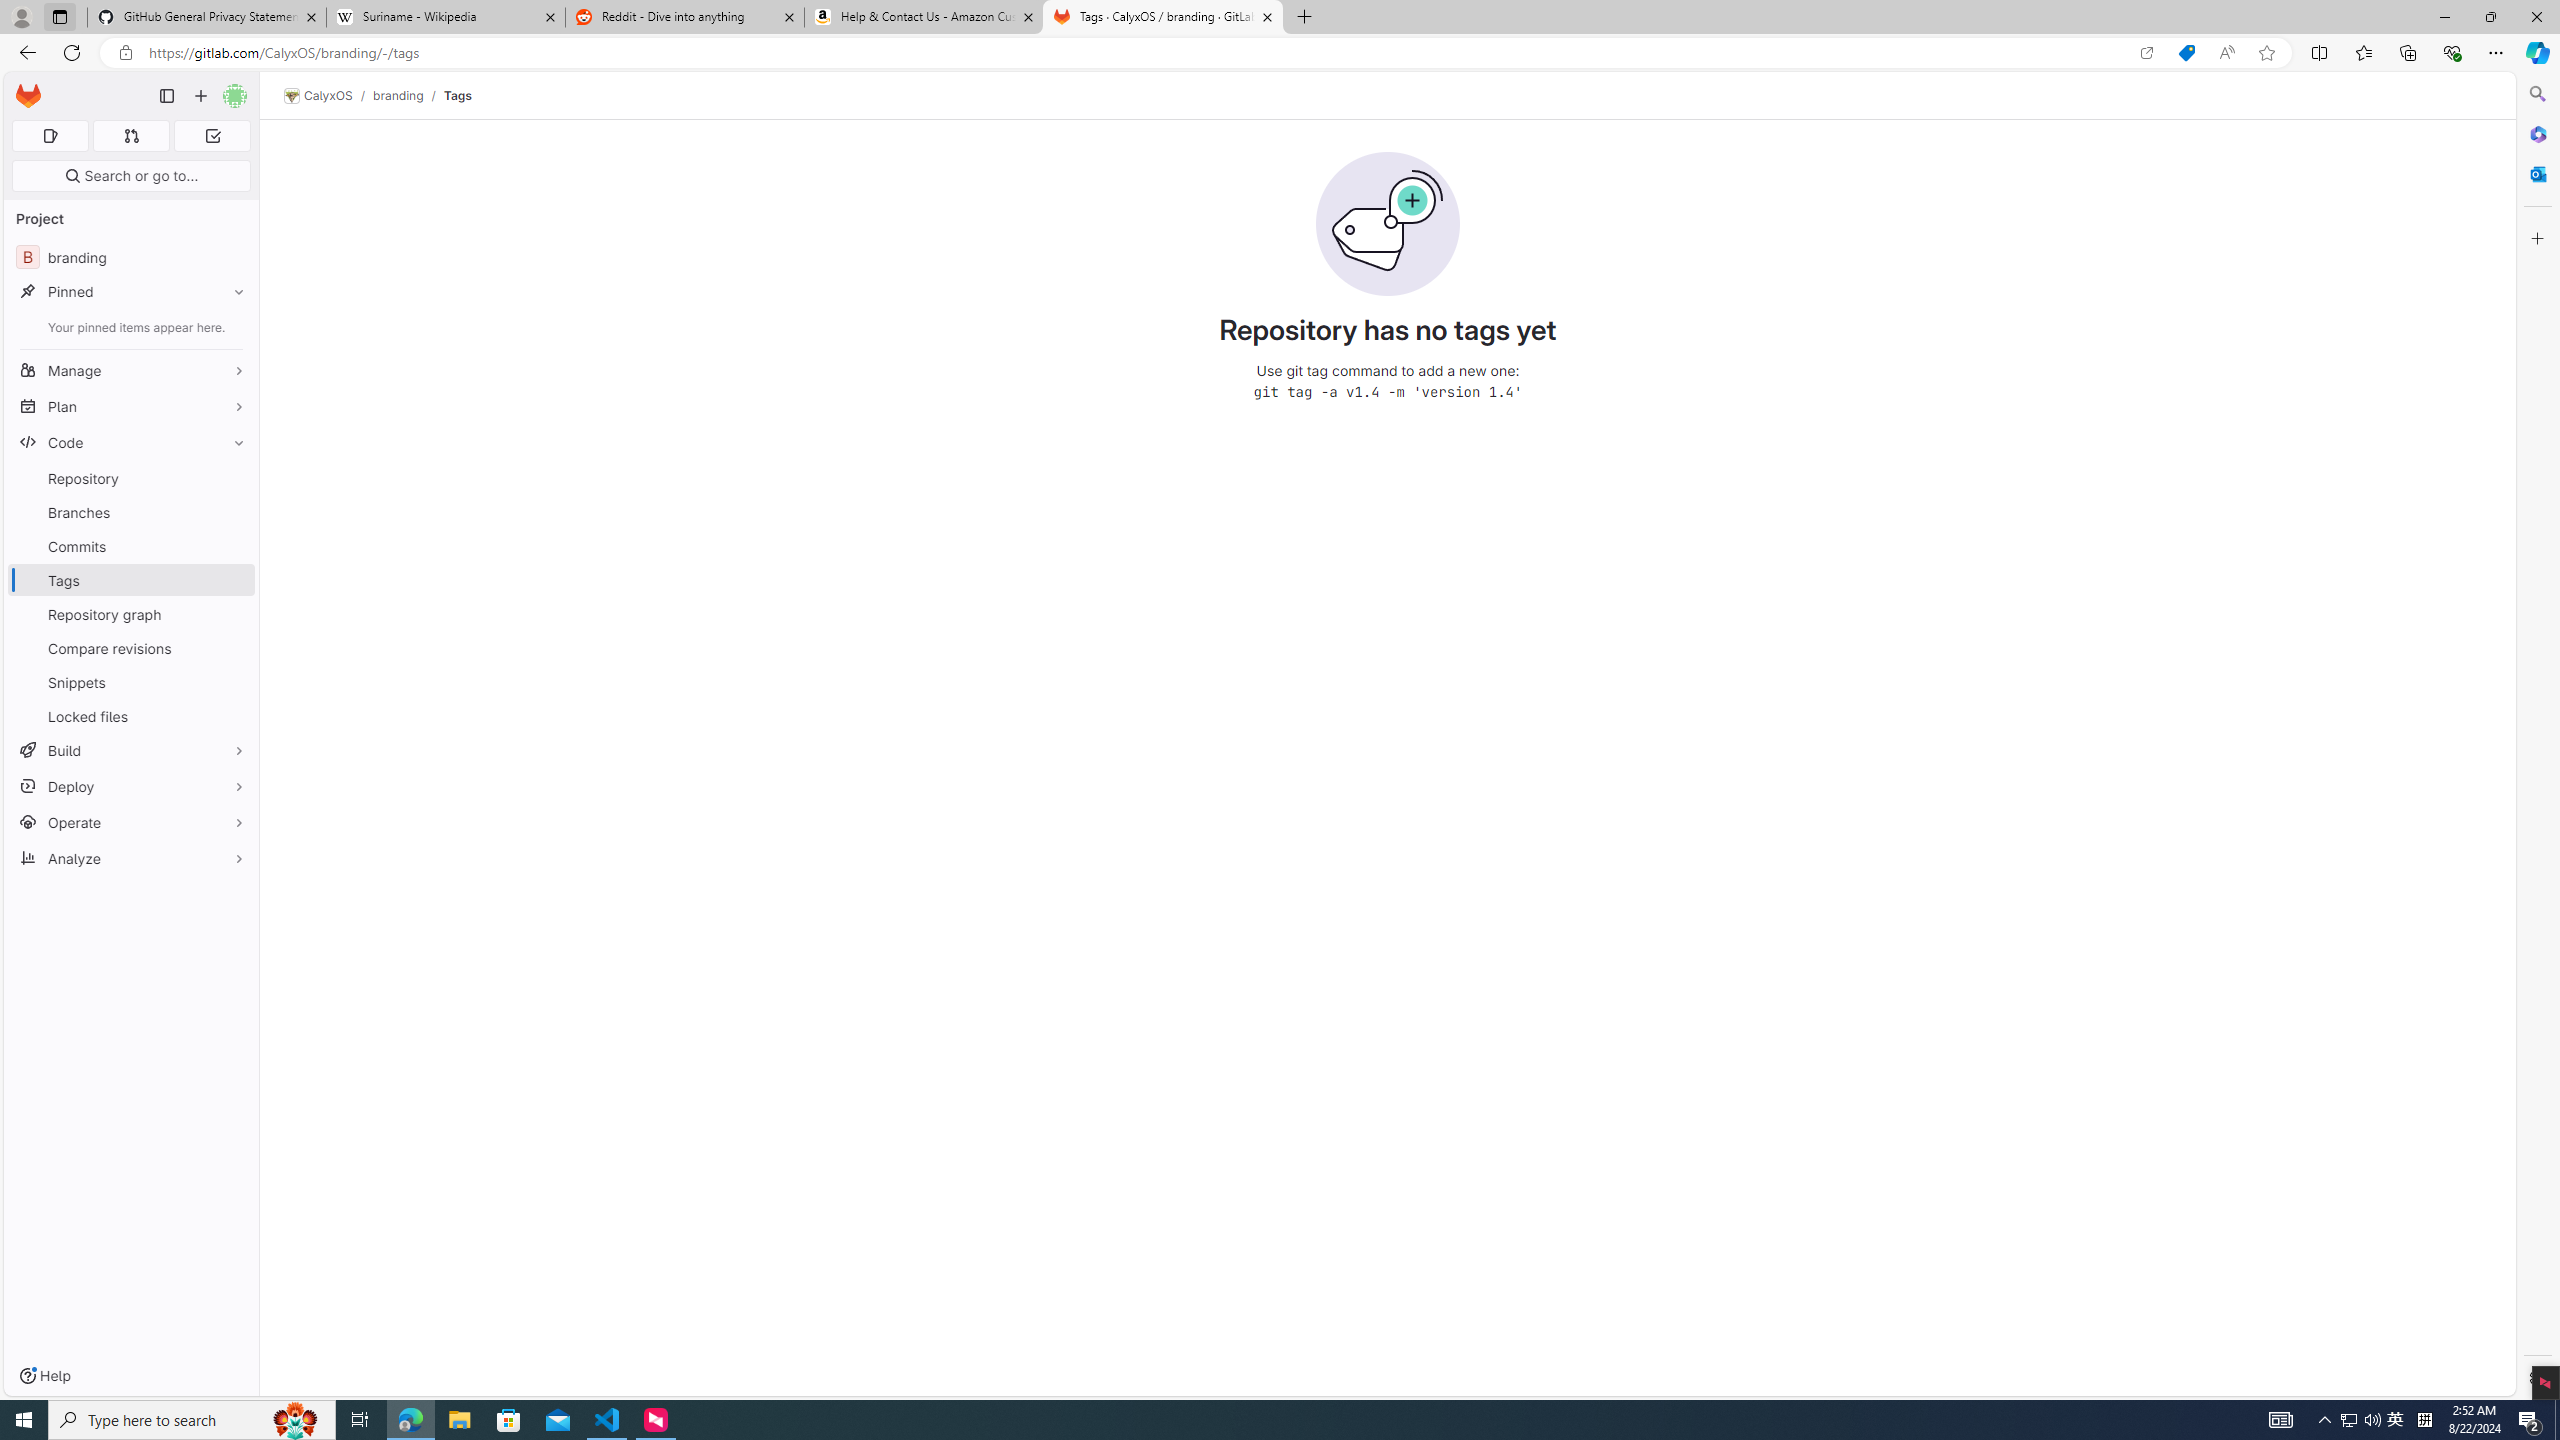  What do you see at coordinates (456, 95) in the screenshot?
I see `Tags` at bounding box center [456, 95].